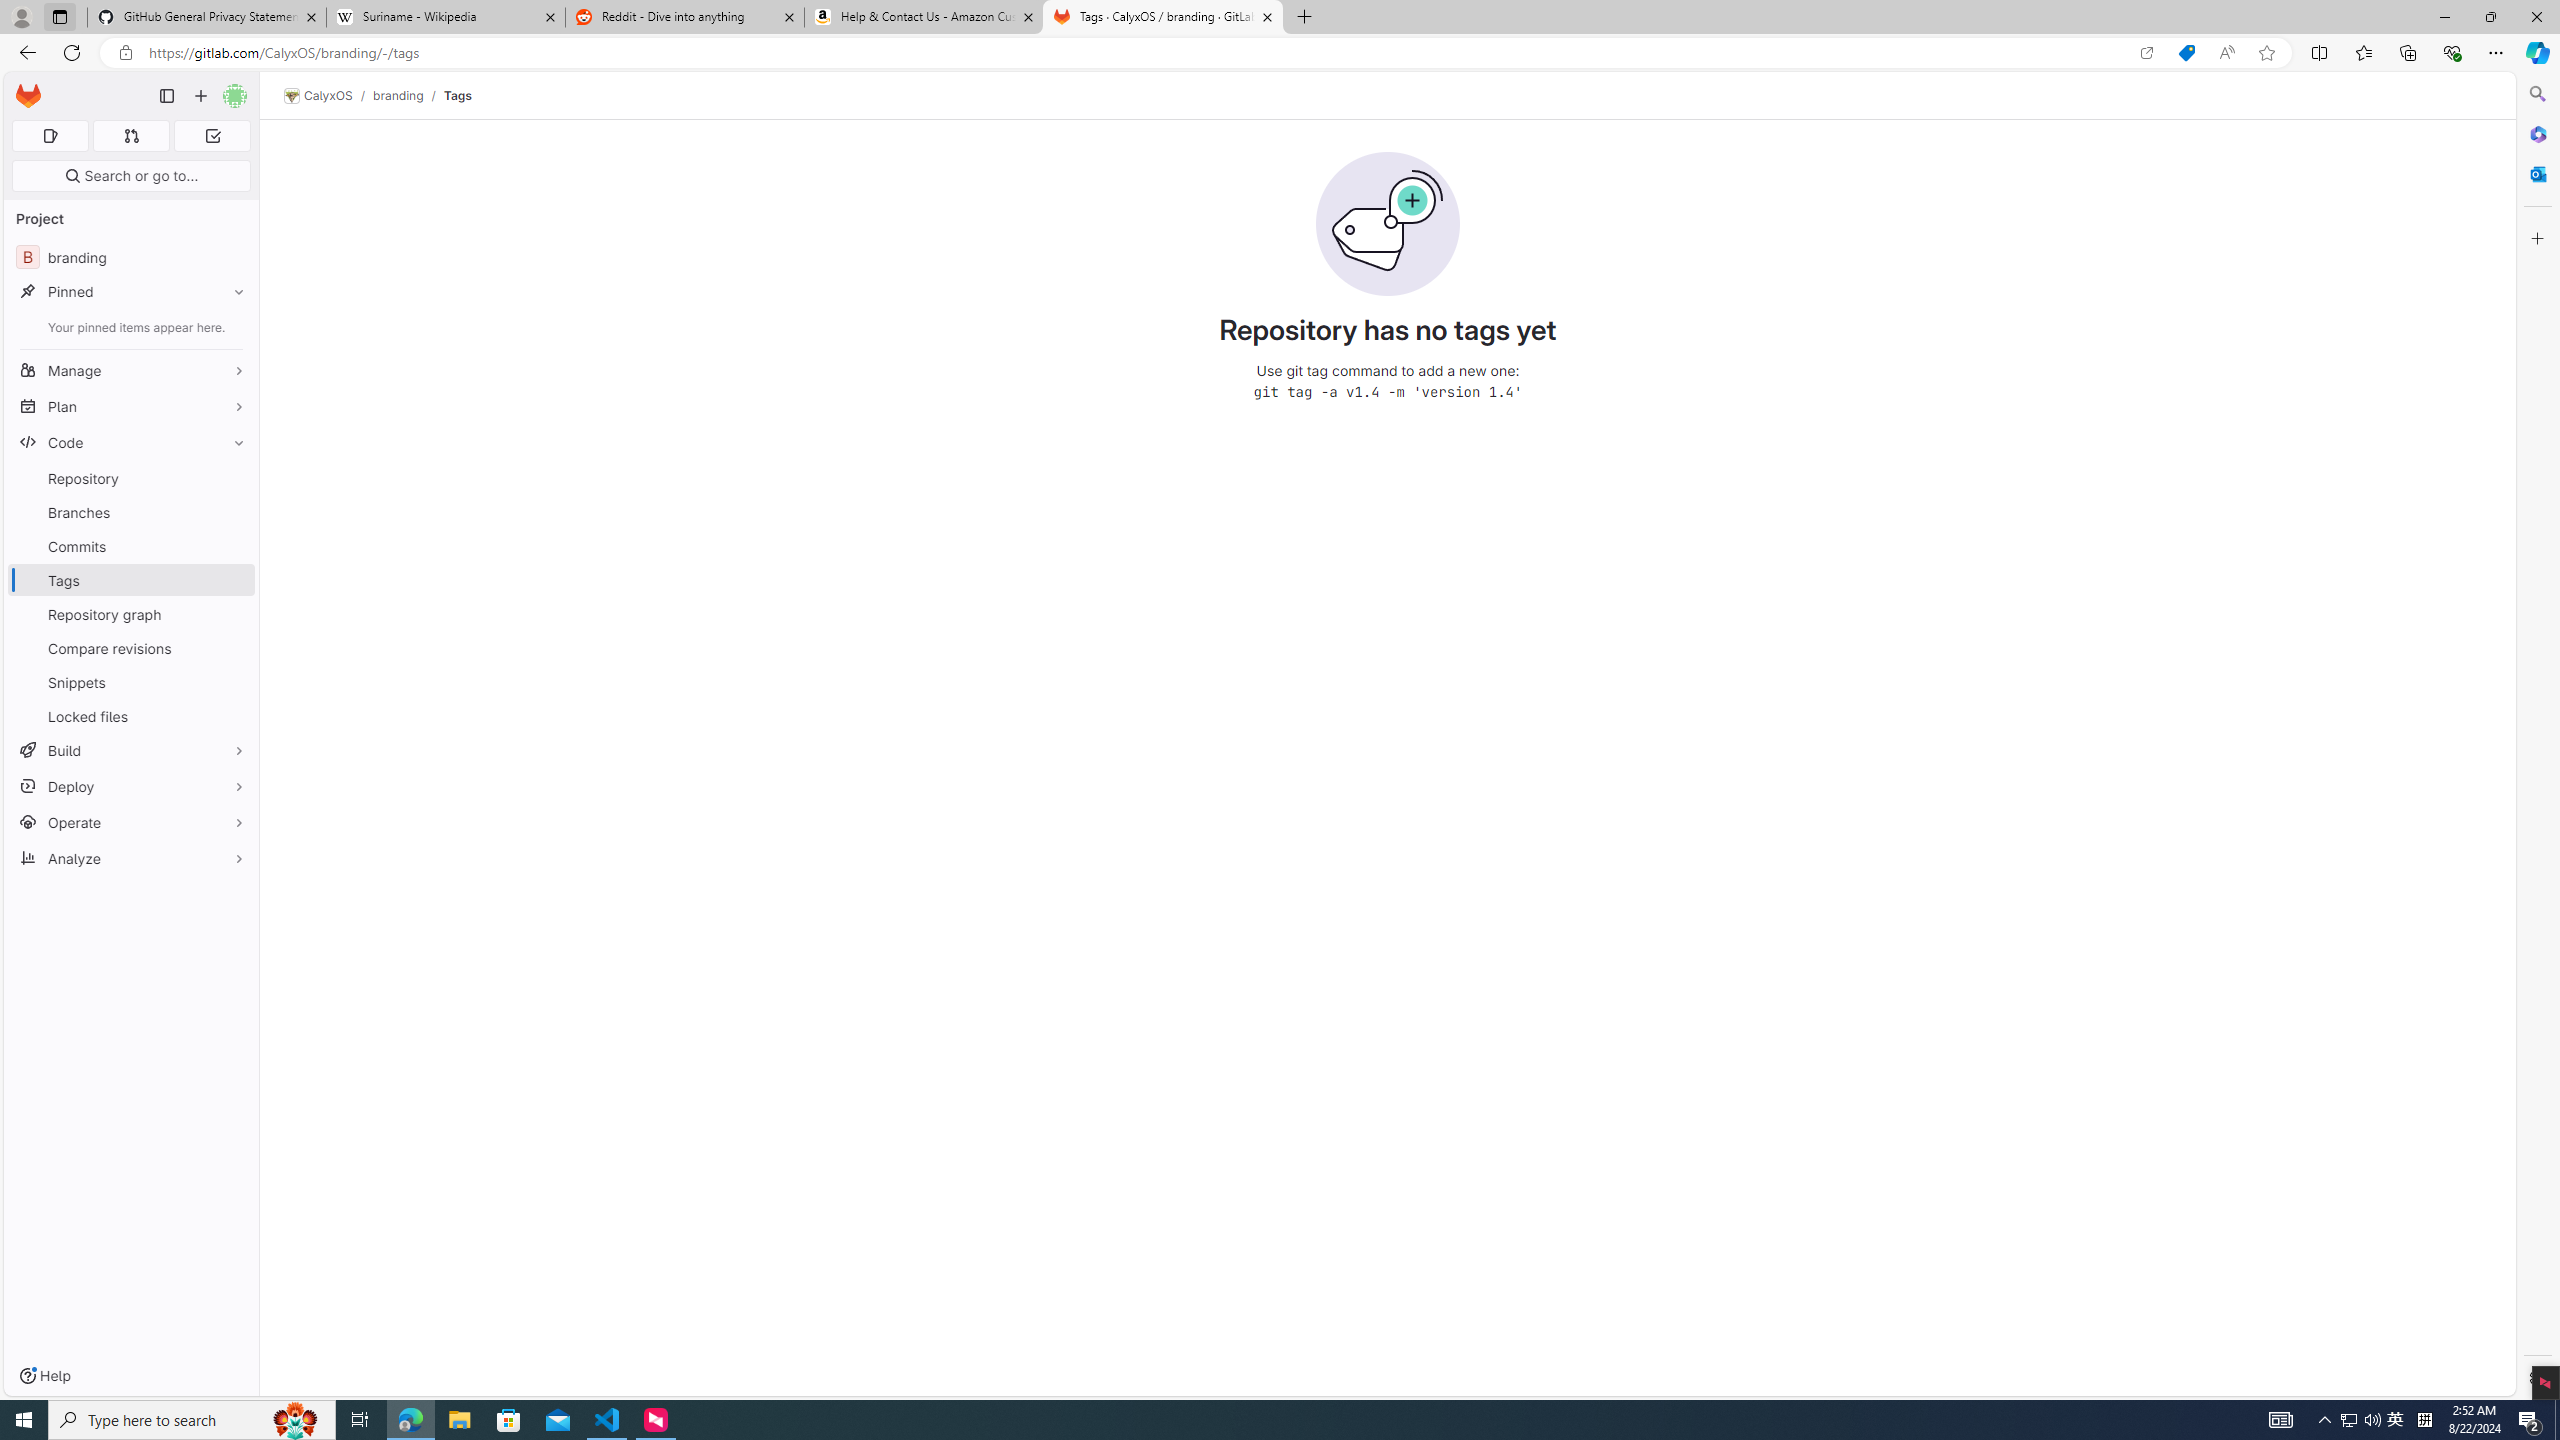  What do you see at coordinates (456, 95) in the screenshot?
I see `Tags` at bounding box center [456, 95].